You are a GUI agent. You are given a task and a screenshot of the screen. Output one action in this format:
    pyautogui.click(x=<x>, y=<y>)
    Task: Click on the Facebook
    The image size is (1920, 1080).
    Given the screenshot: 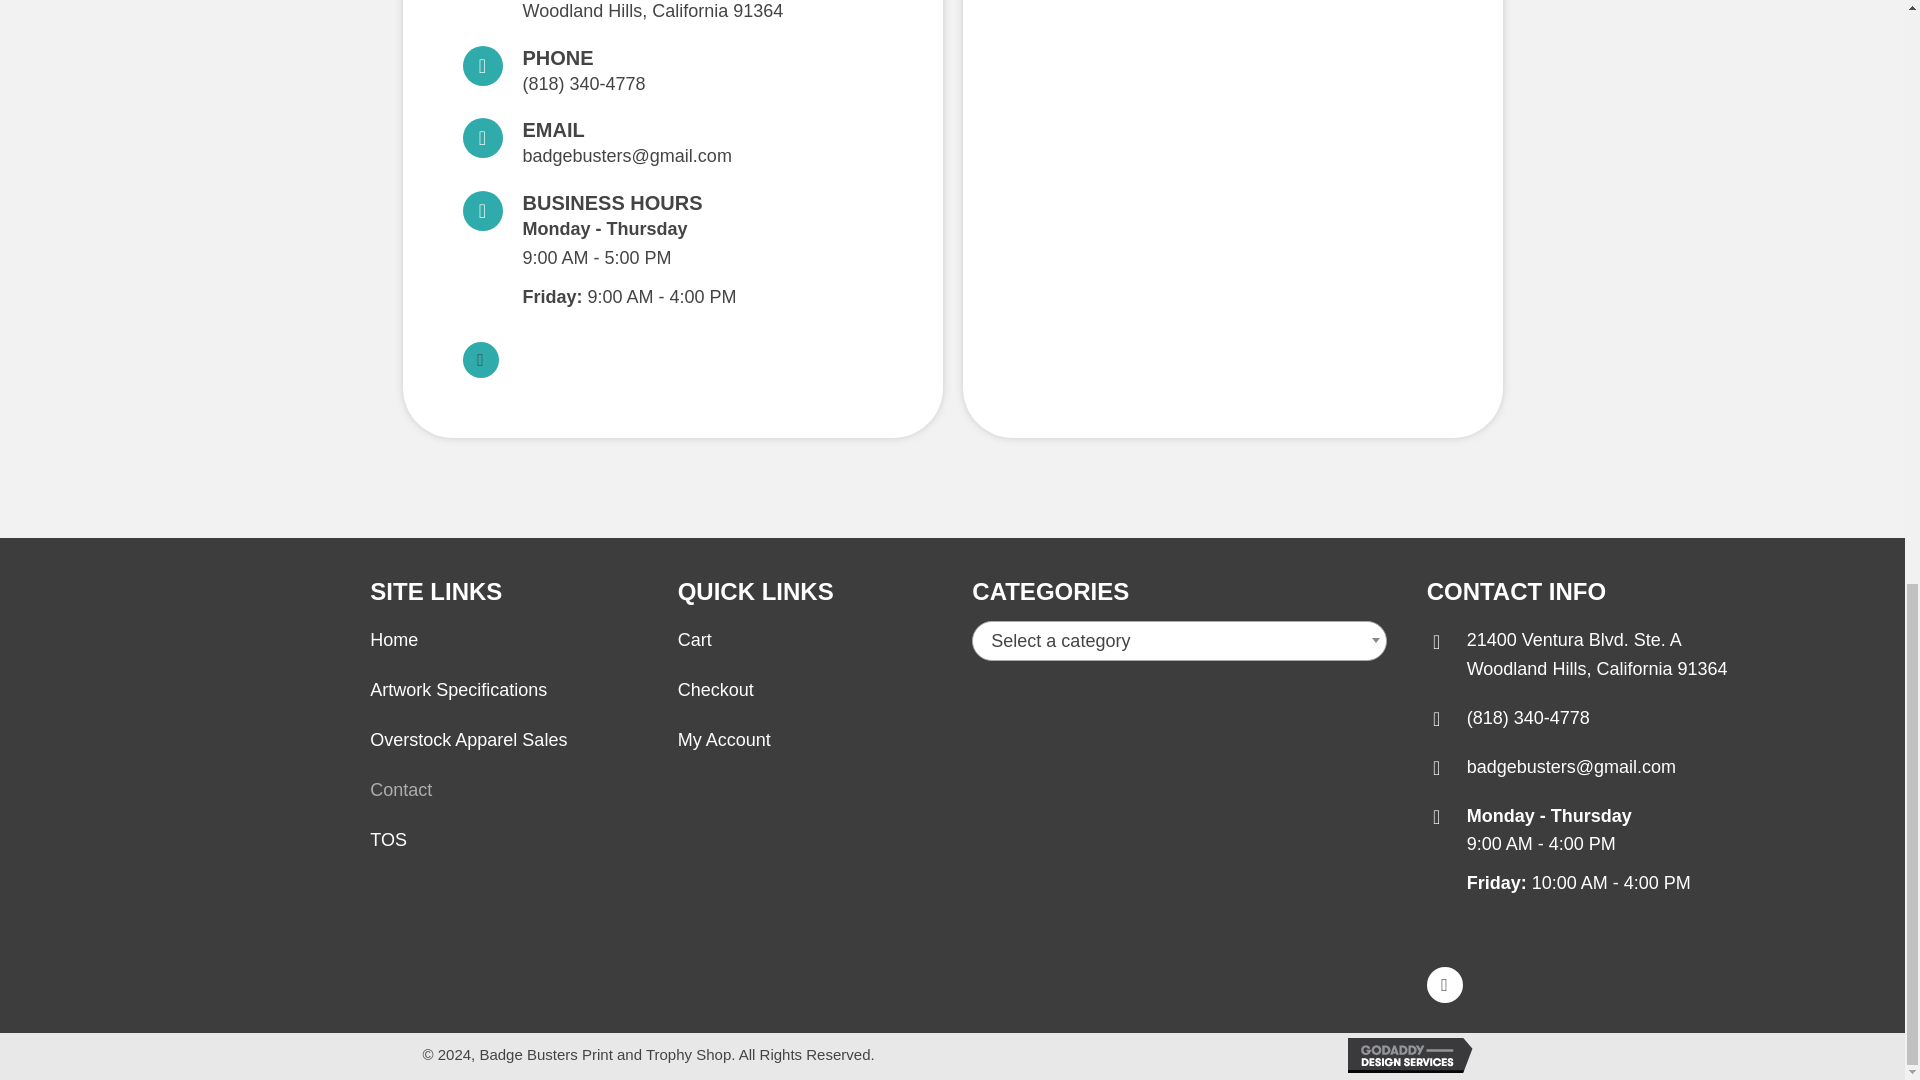 What is the action you would take?
    pyautogui.click(x=1597, y=654)
    